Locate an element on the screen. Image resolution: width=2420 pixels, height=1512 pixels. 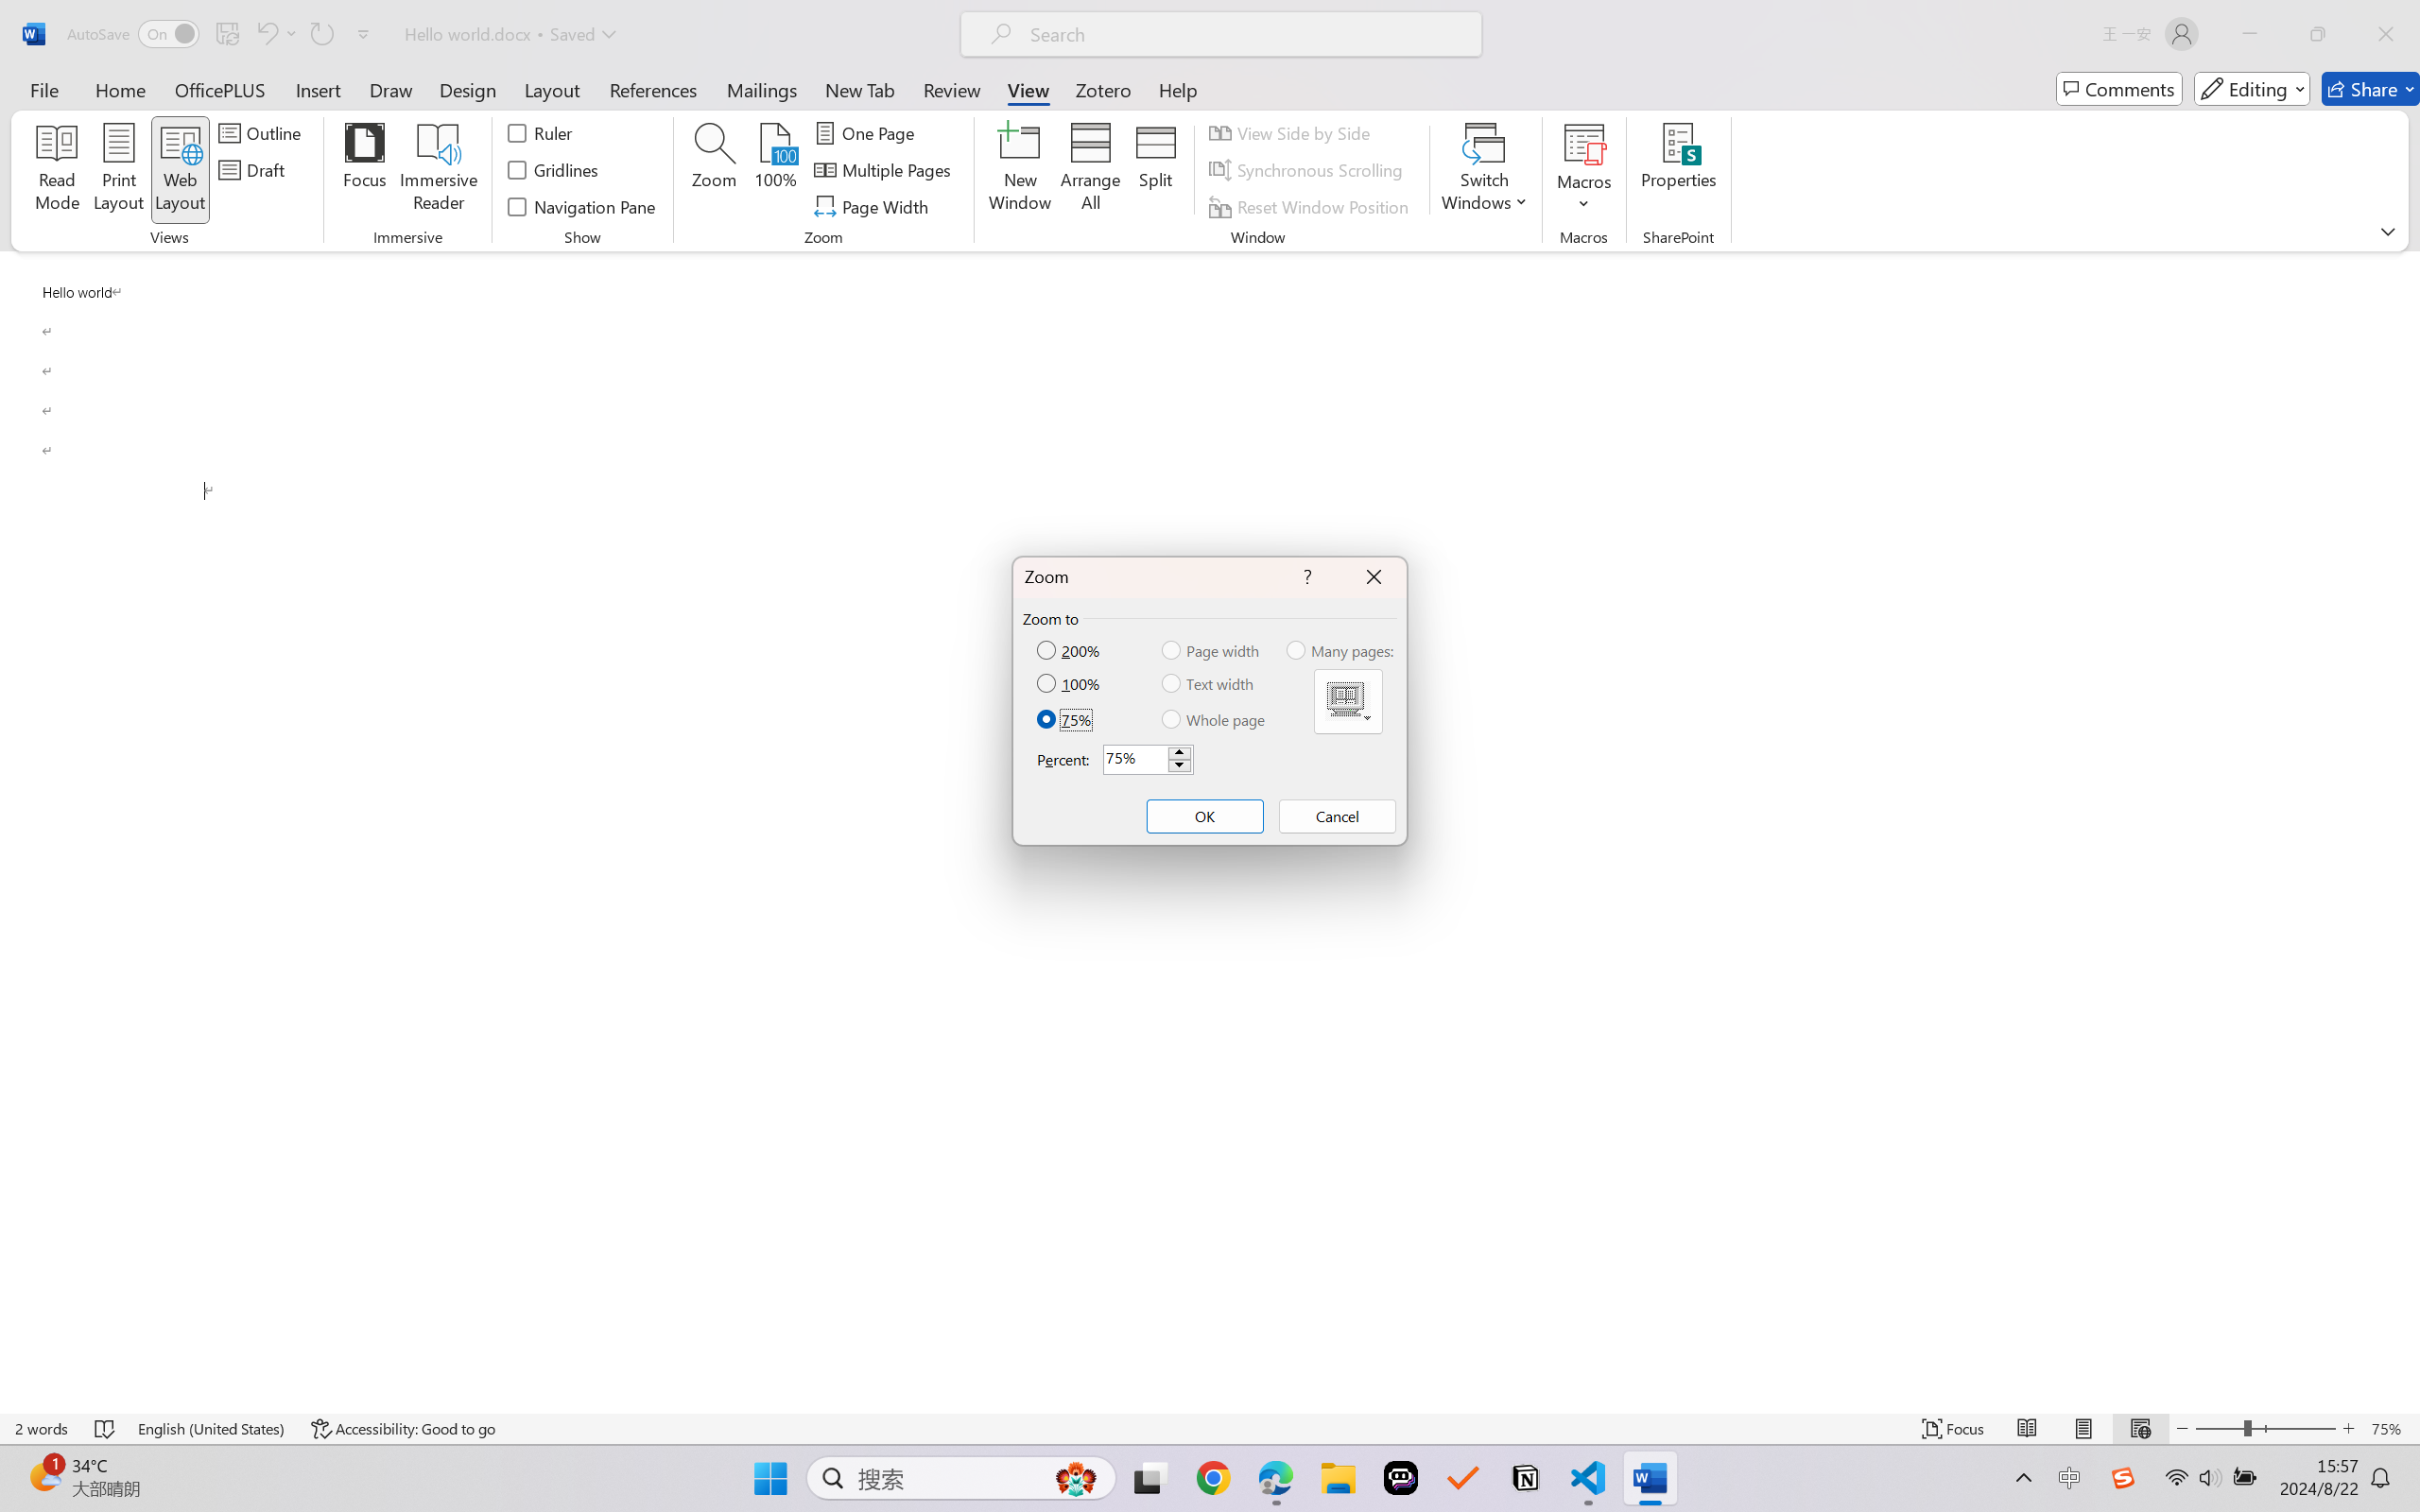
View Side by Side is located at coordinates (1291, 132).